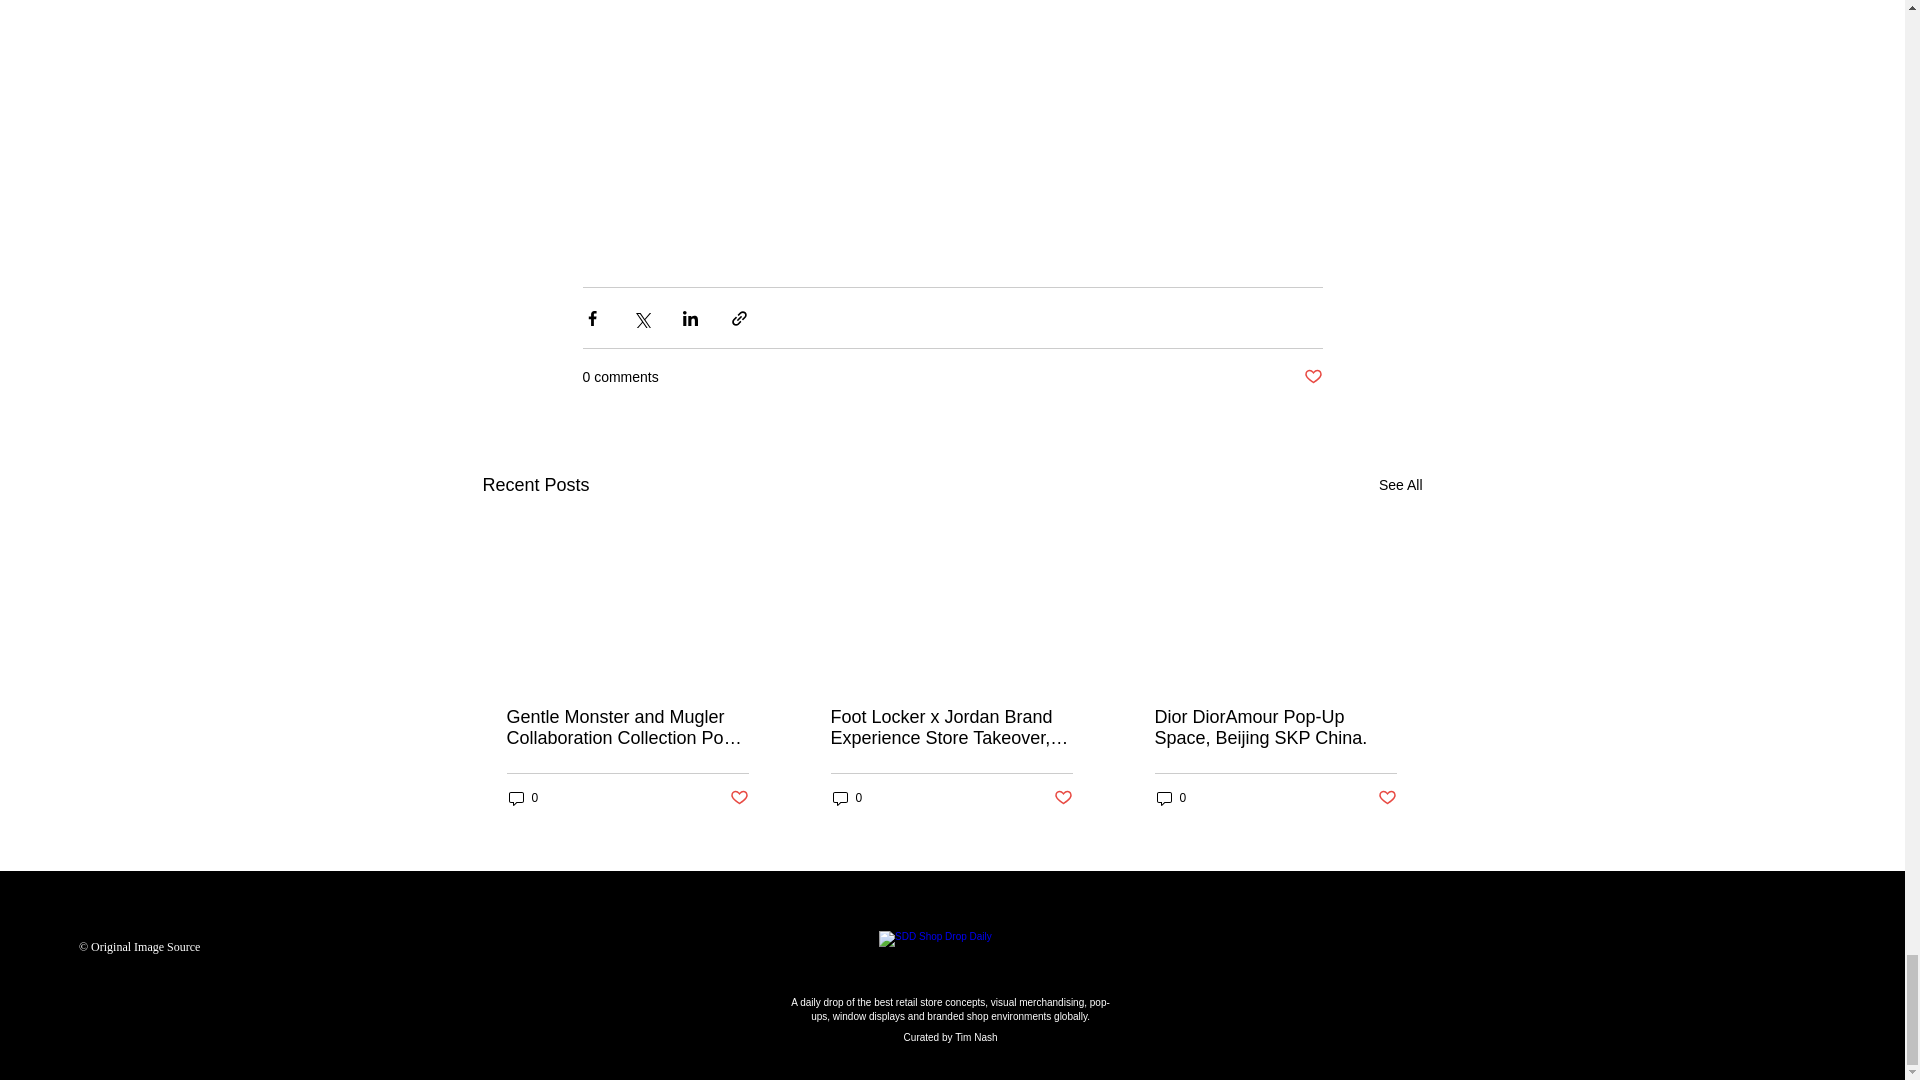  I want to click on Post not marked as liked, so click(1064, 798).